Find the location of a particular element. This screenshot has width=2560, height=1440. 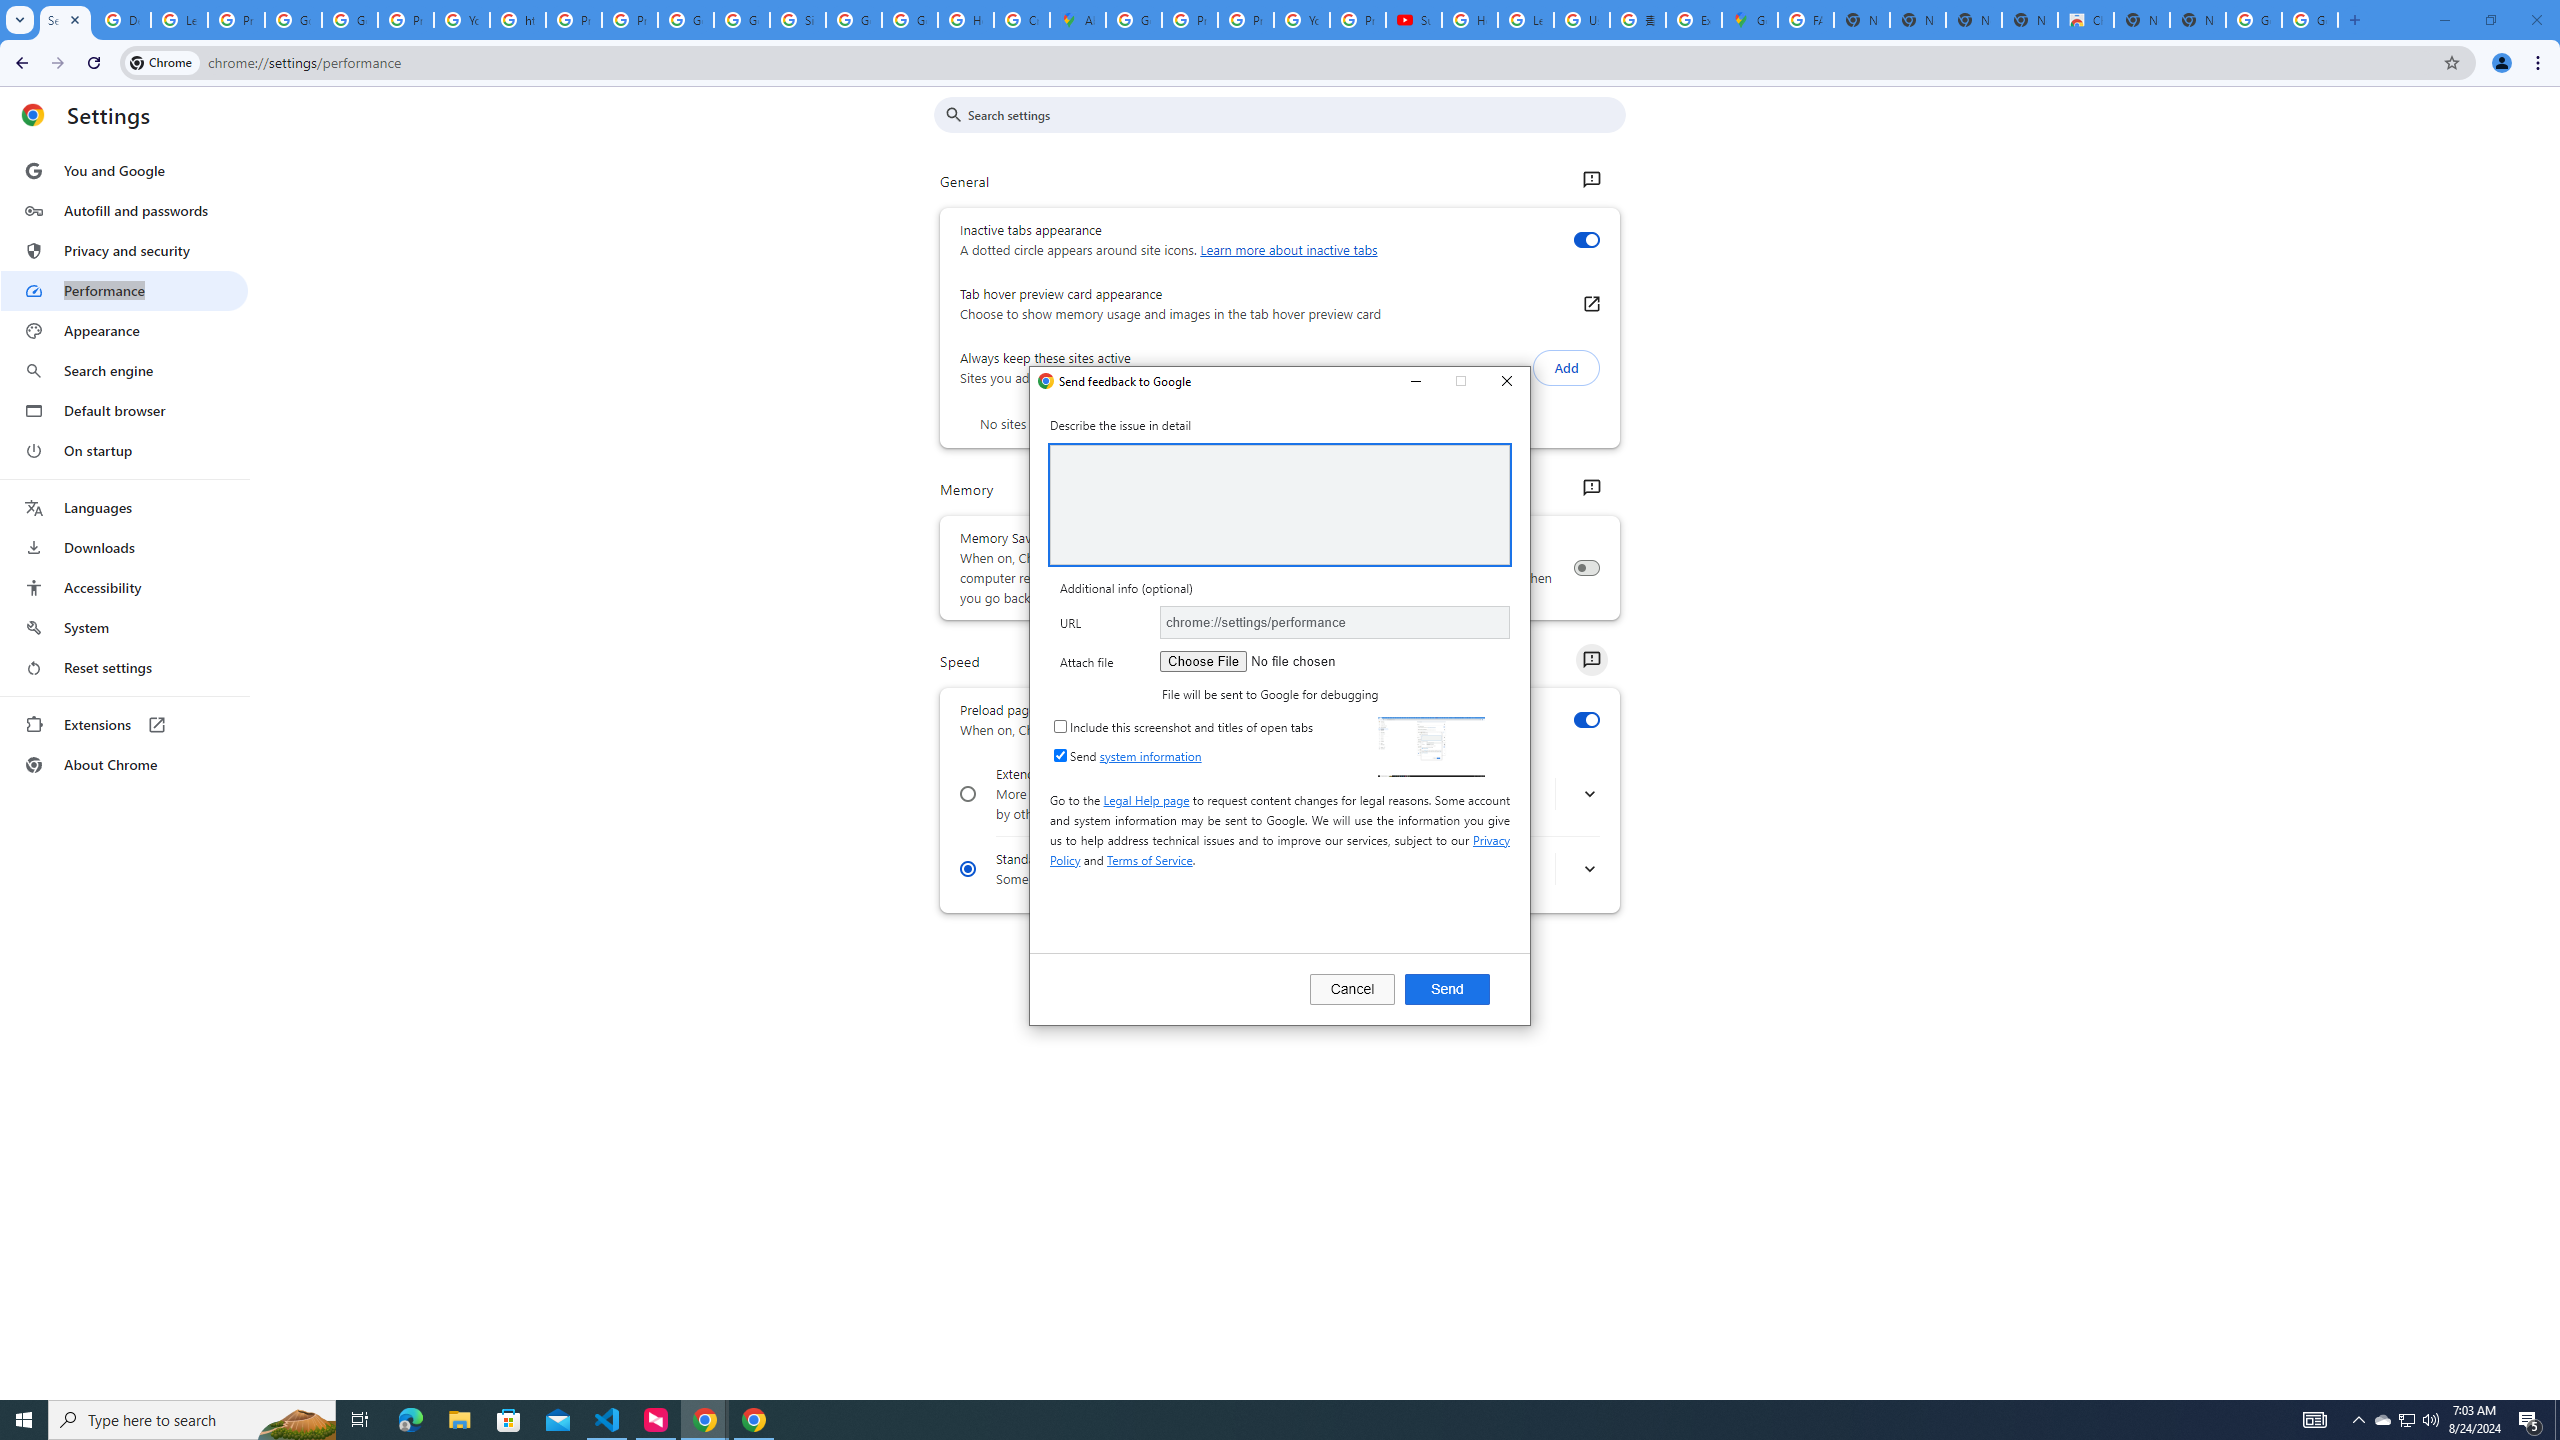

New Tab is located at coordinates (2197, 20).